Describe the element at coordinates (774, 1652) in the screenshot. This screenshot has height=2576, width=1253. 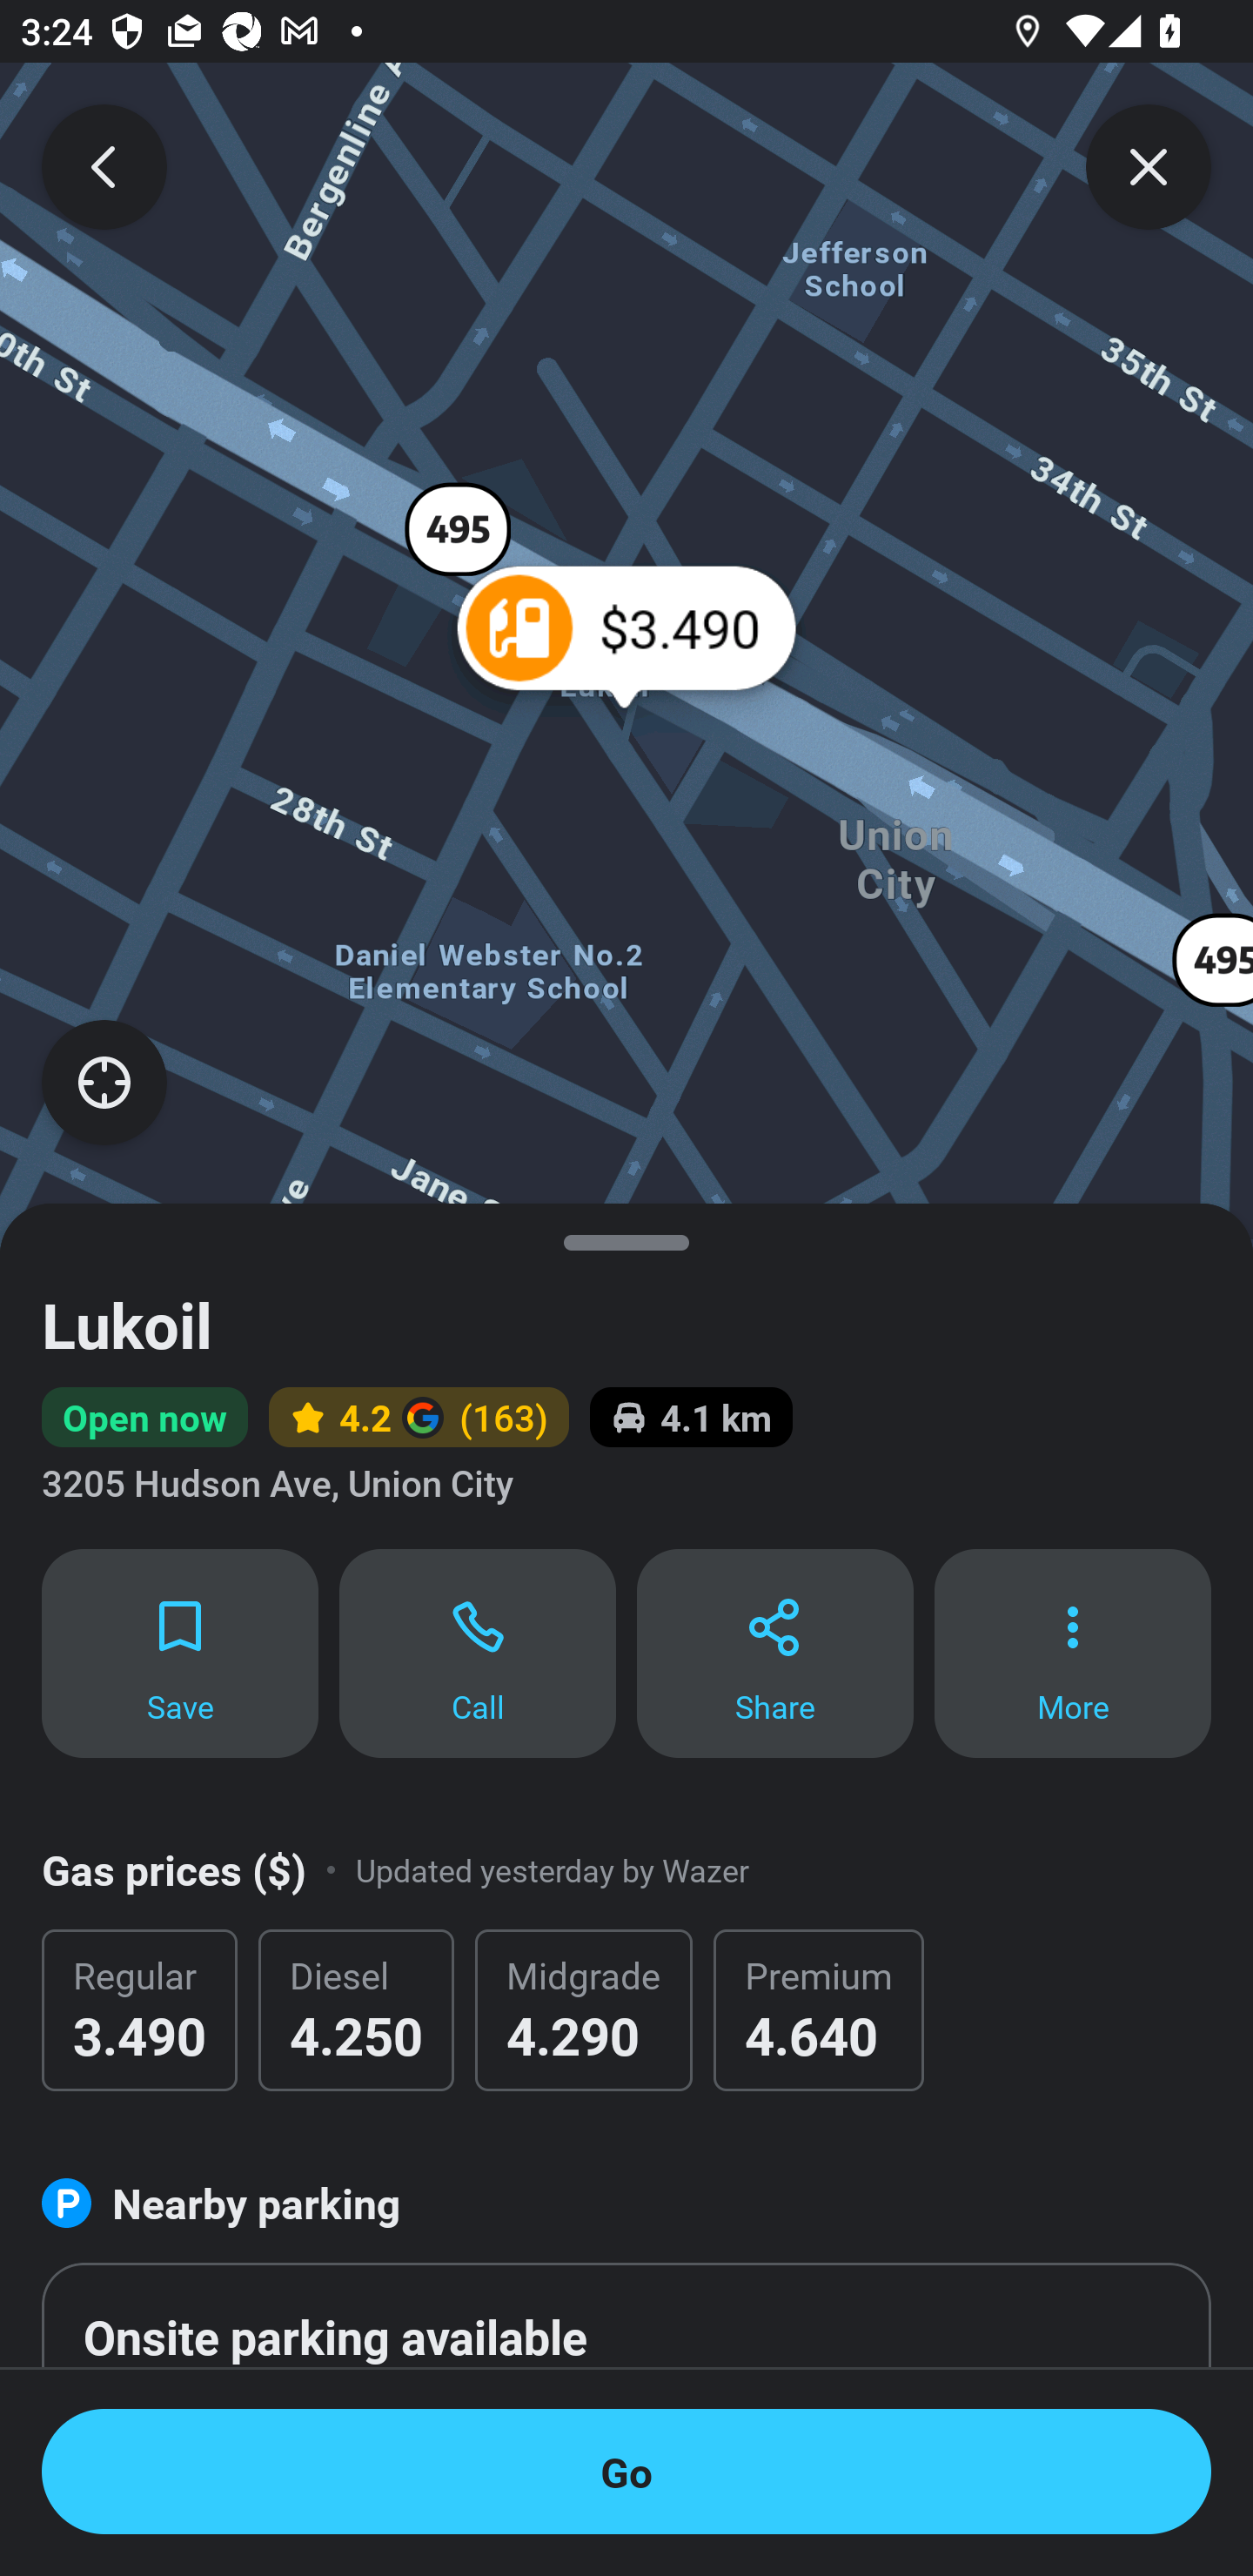
I see `Share` at that location.